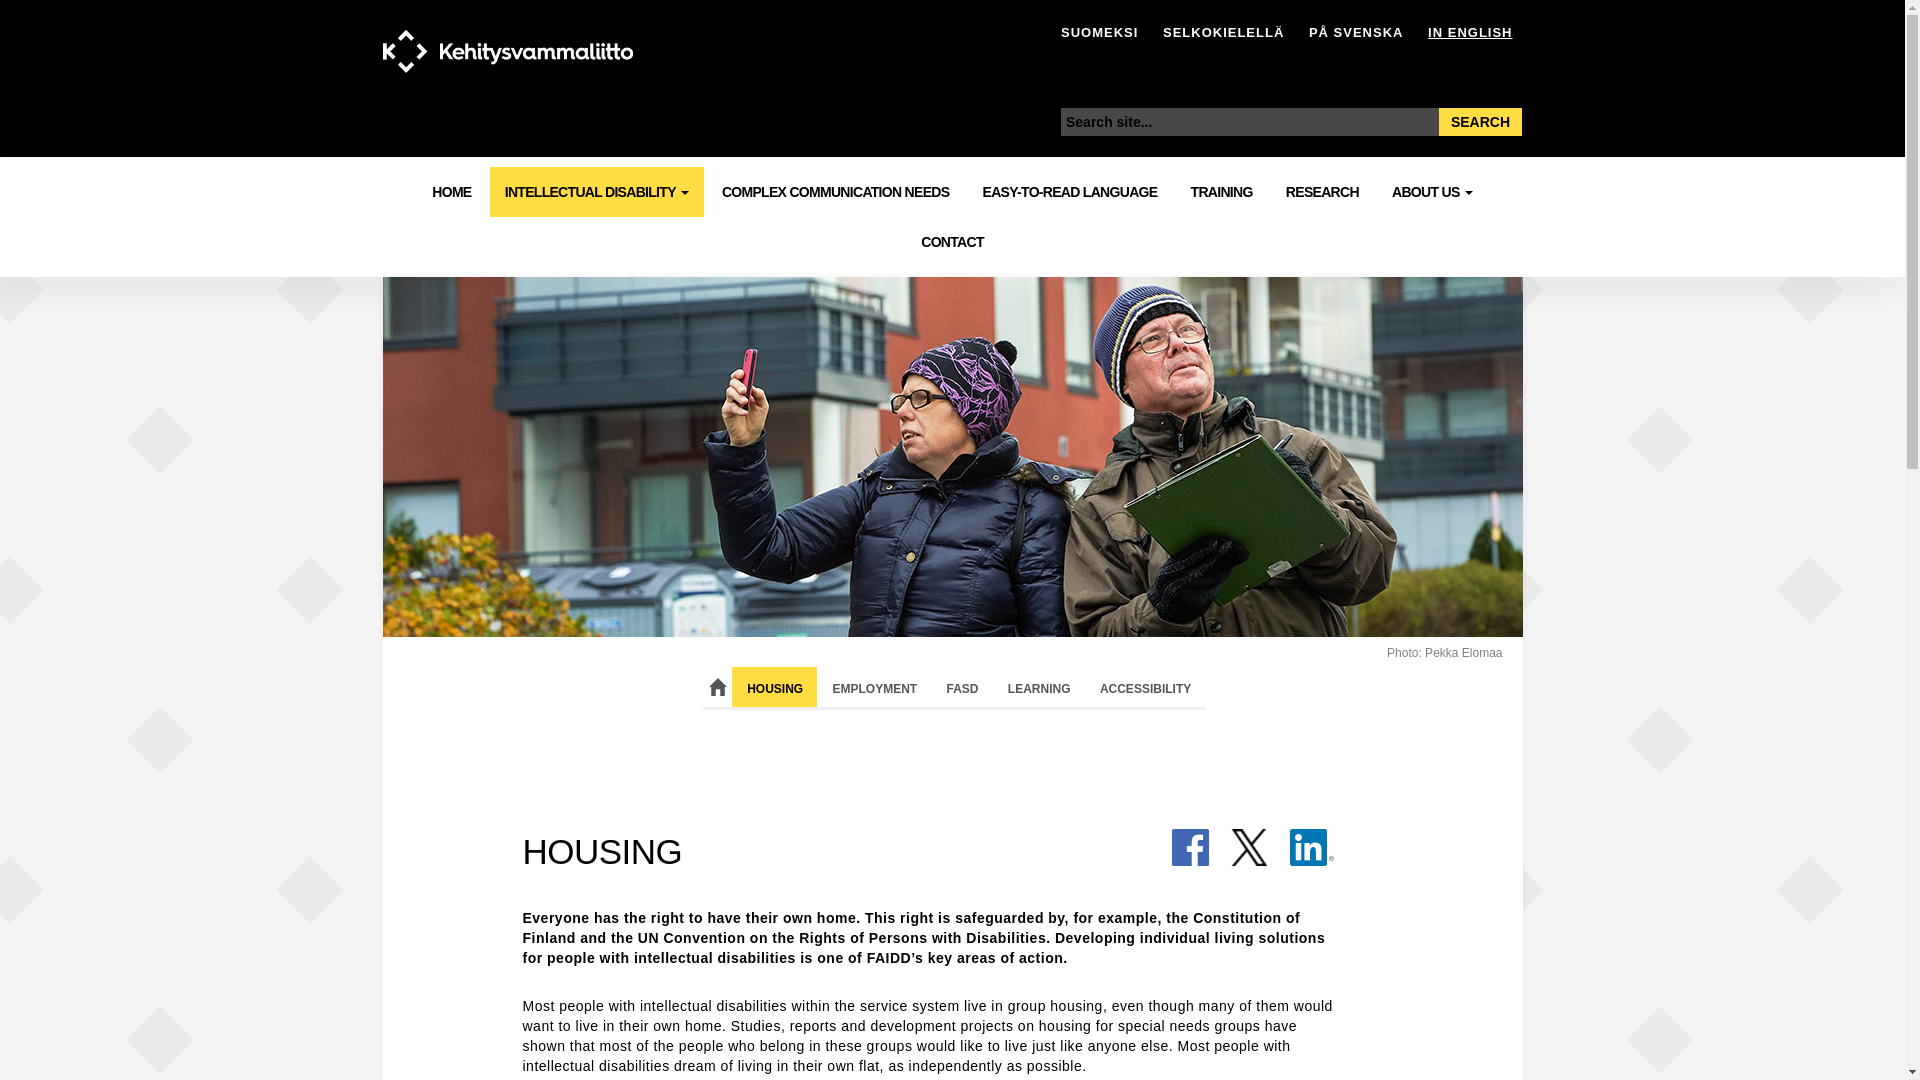 The height and width of the screenshot is (1080, 1920). I want to click on LEARNING, so click(1039, 687).